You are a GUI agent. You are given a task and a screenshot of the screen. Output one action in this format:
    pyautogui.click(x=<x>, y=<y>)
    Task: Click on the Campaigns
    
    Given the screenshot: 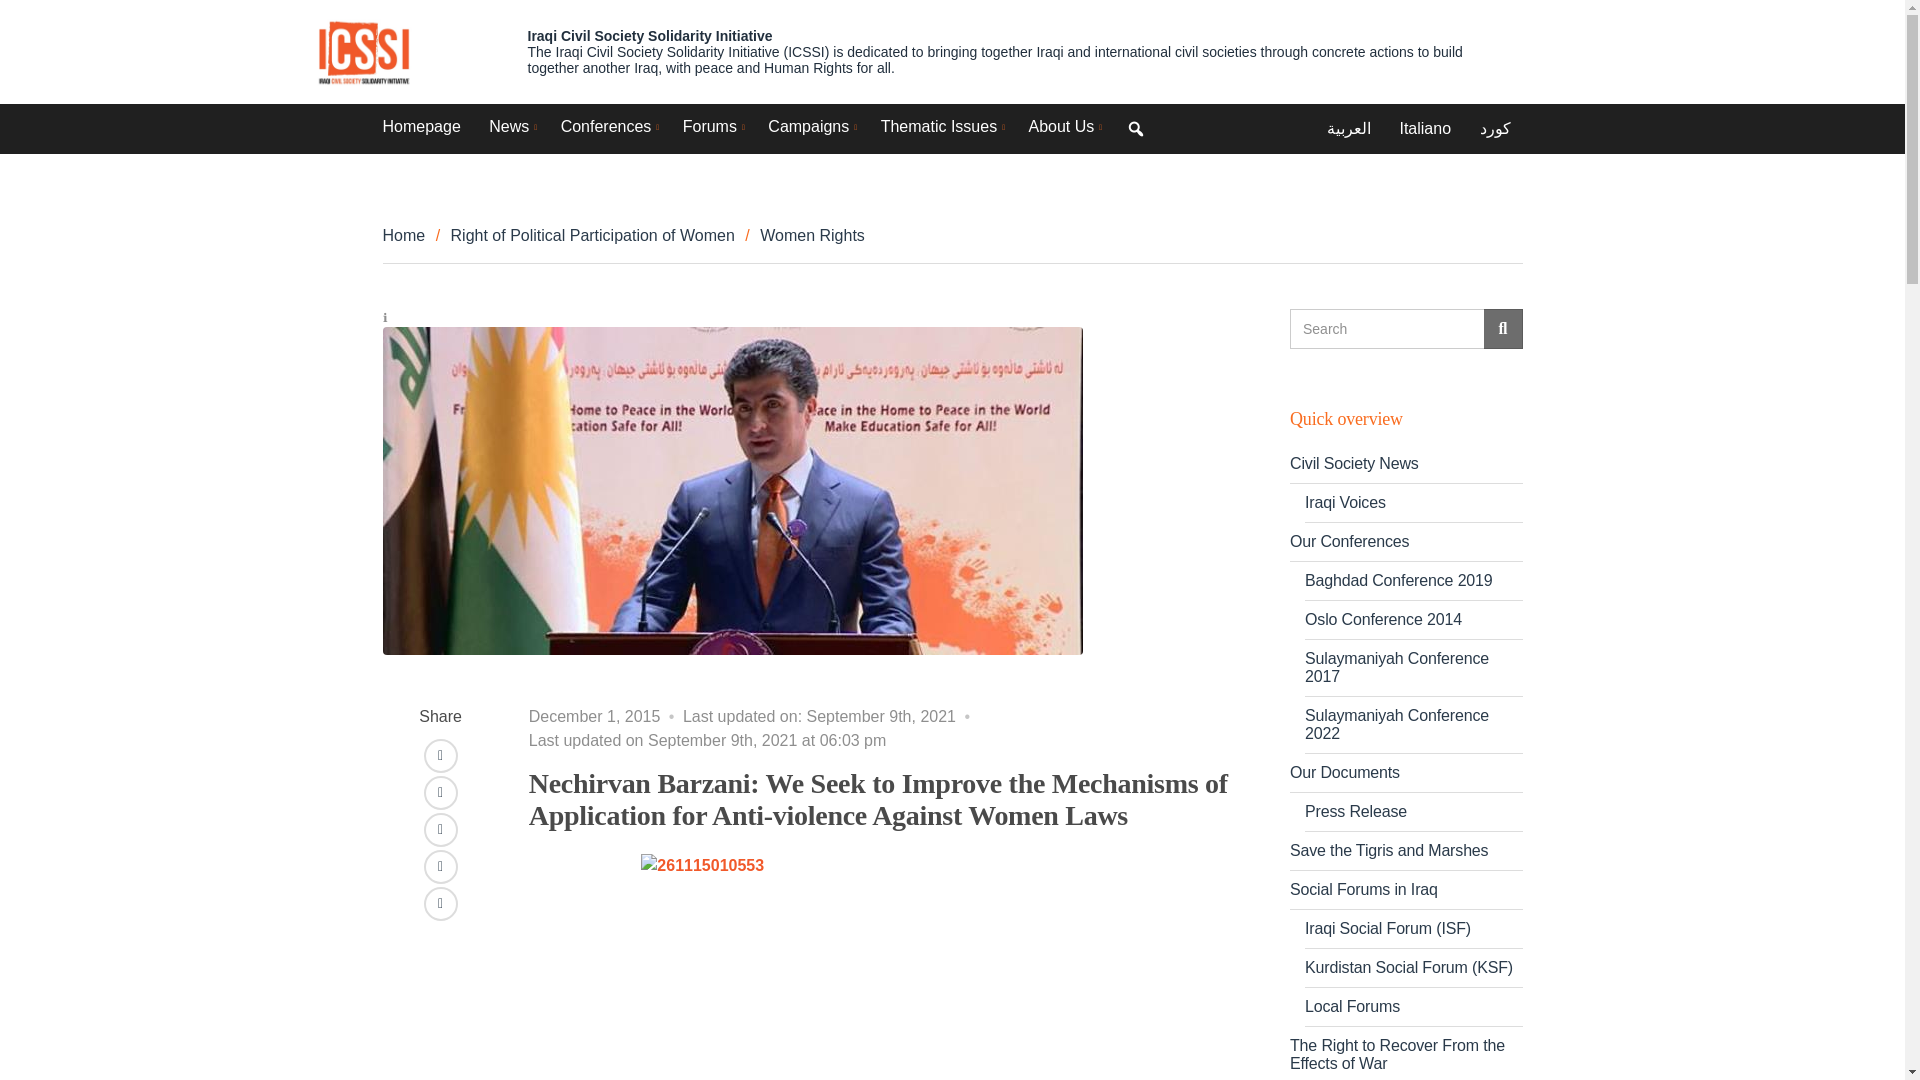 What is the action you would take?
    pyautogui.click(x=810, y=126)
    